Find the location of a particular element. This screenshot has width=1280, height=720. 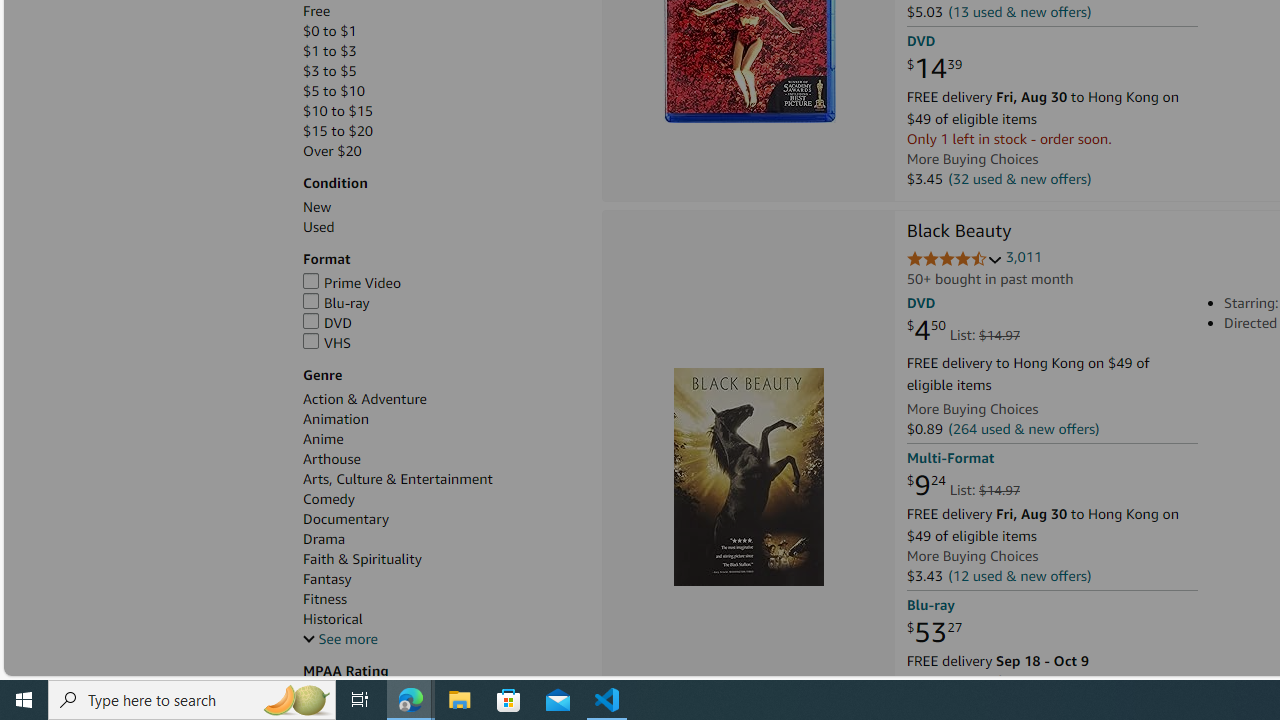

Historical is located at coordinates (333, 619).